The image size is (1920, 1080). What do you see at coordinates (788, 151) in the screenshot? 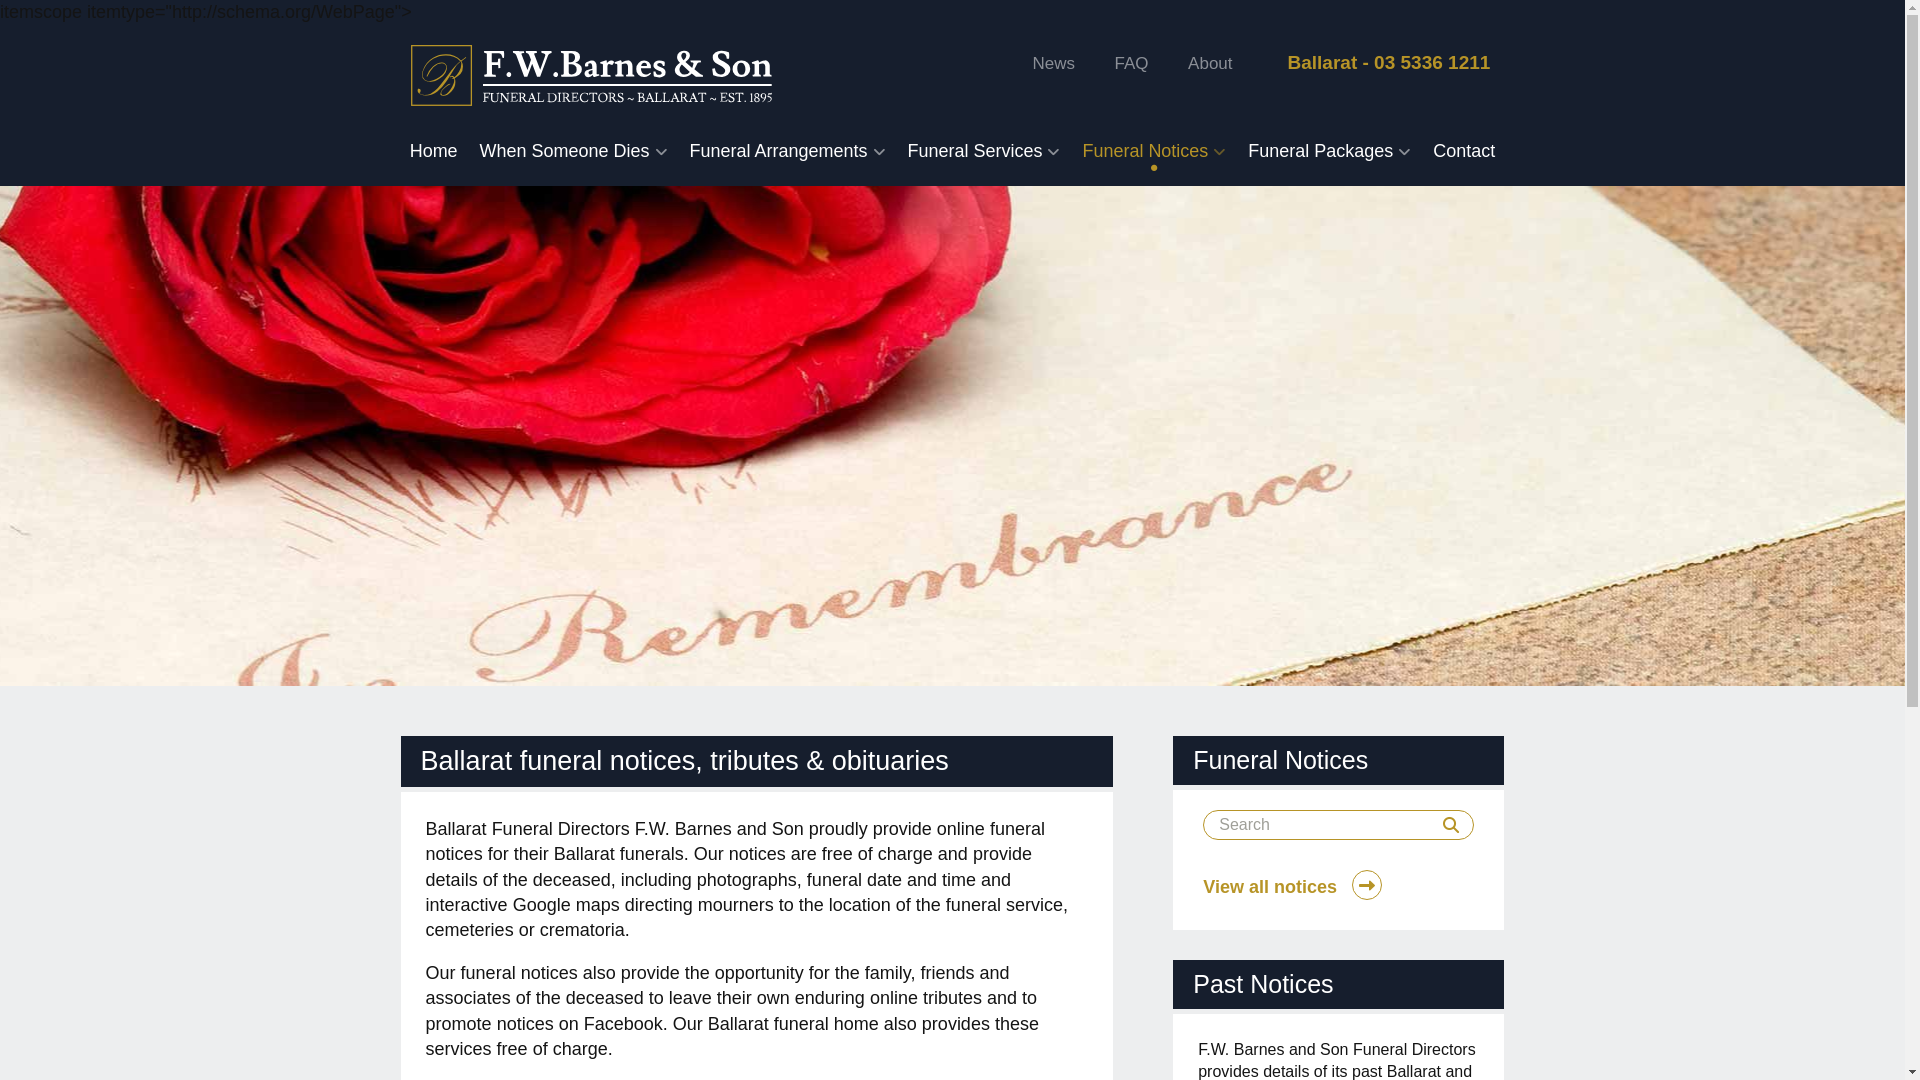
I see `Funeral Arrangements` at bounding box center [788, 151].